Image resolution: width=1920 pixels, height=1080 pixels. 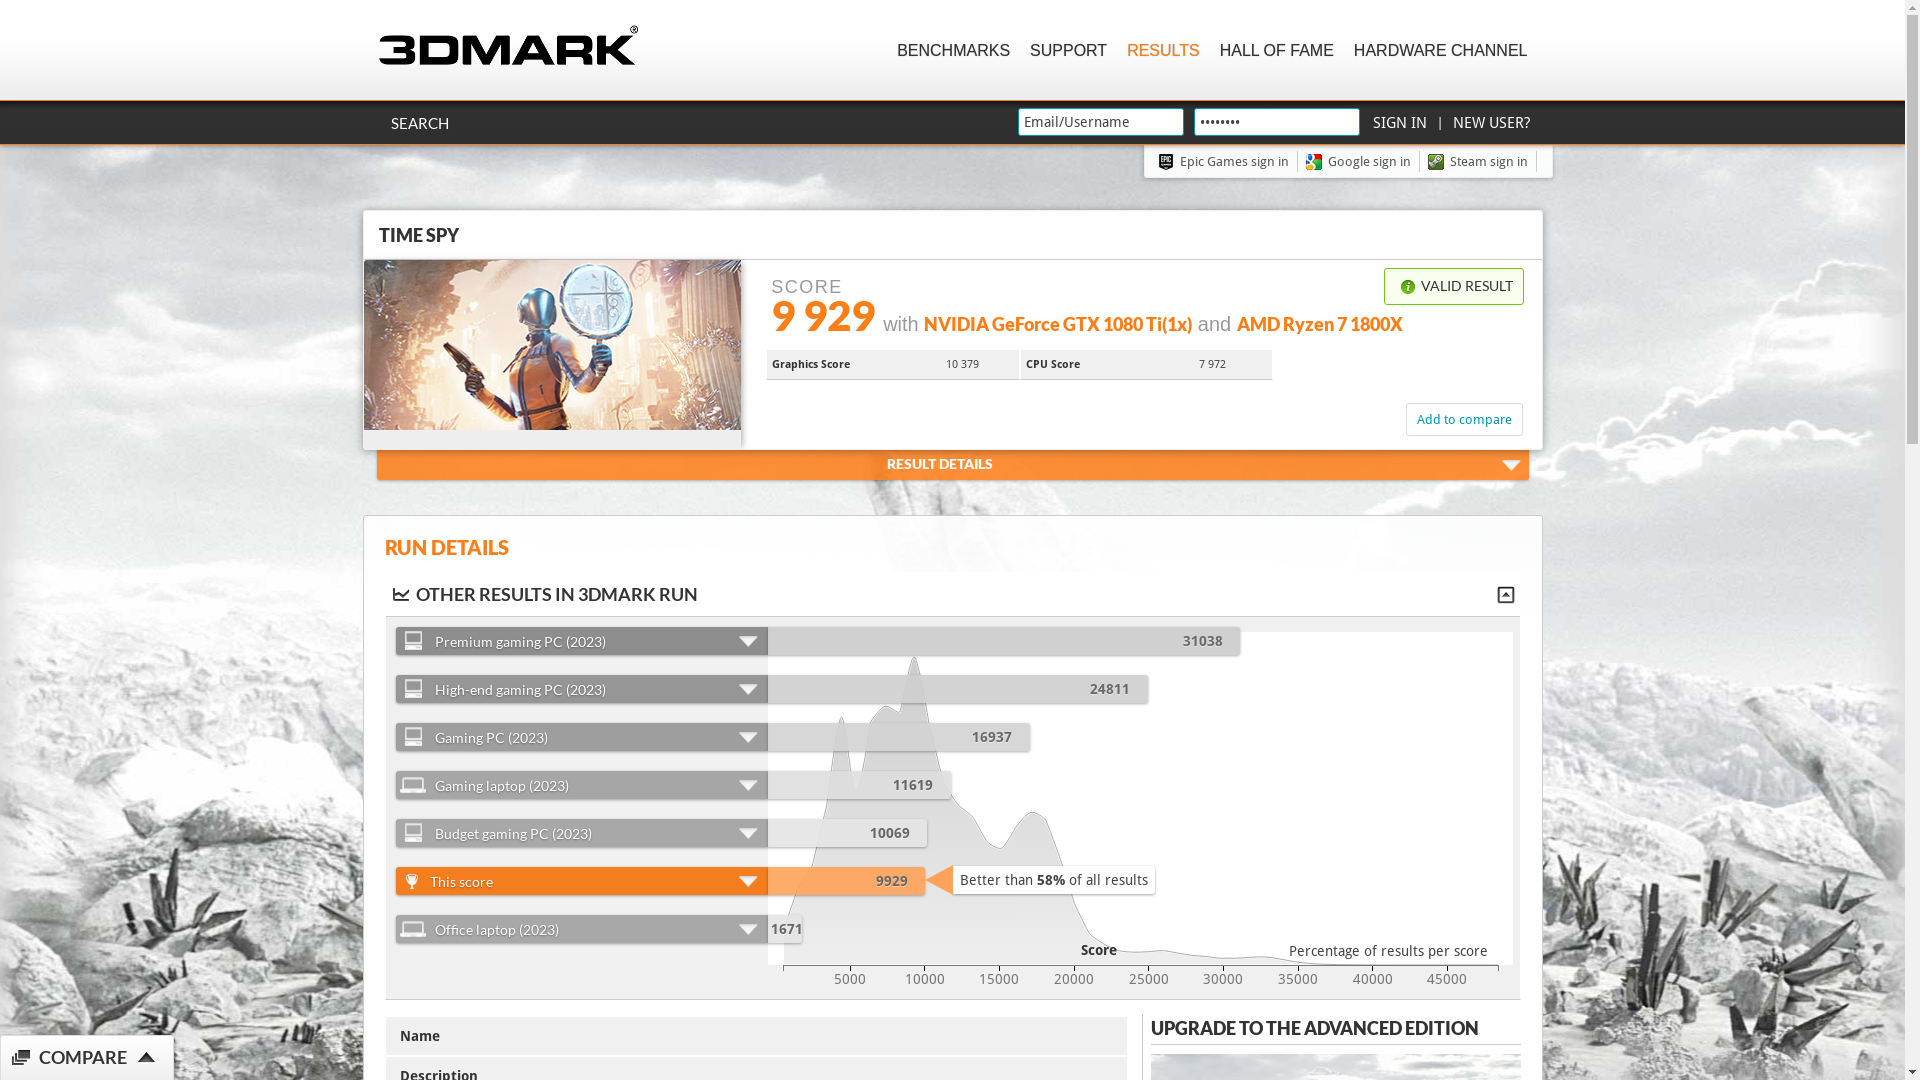 I want to click on SUPPORT, so click(x=1068, y=50).